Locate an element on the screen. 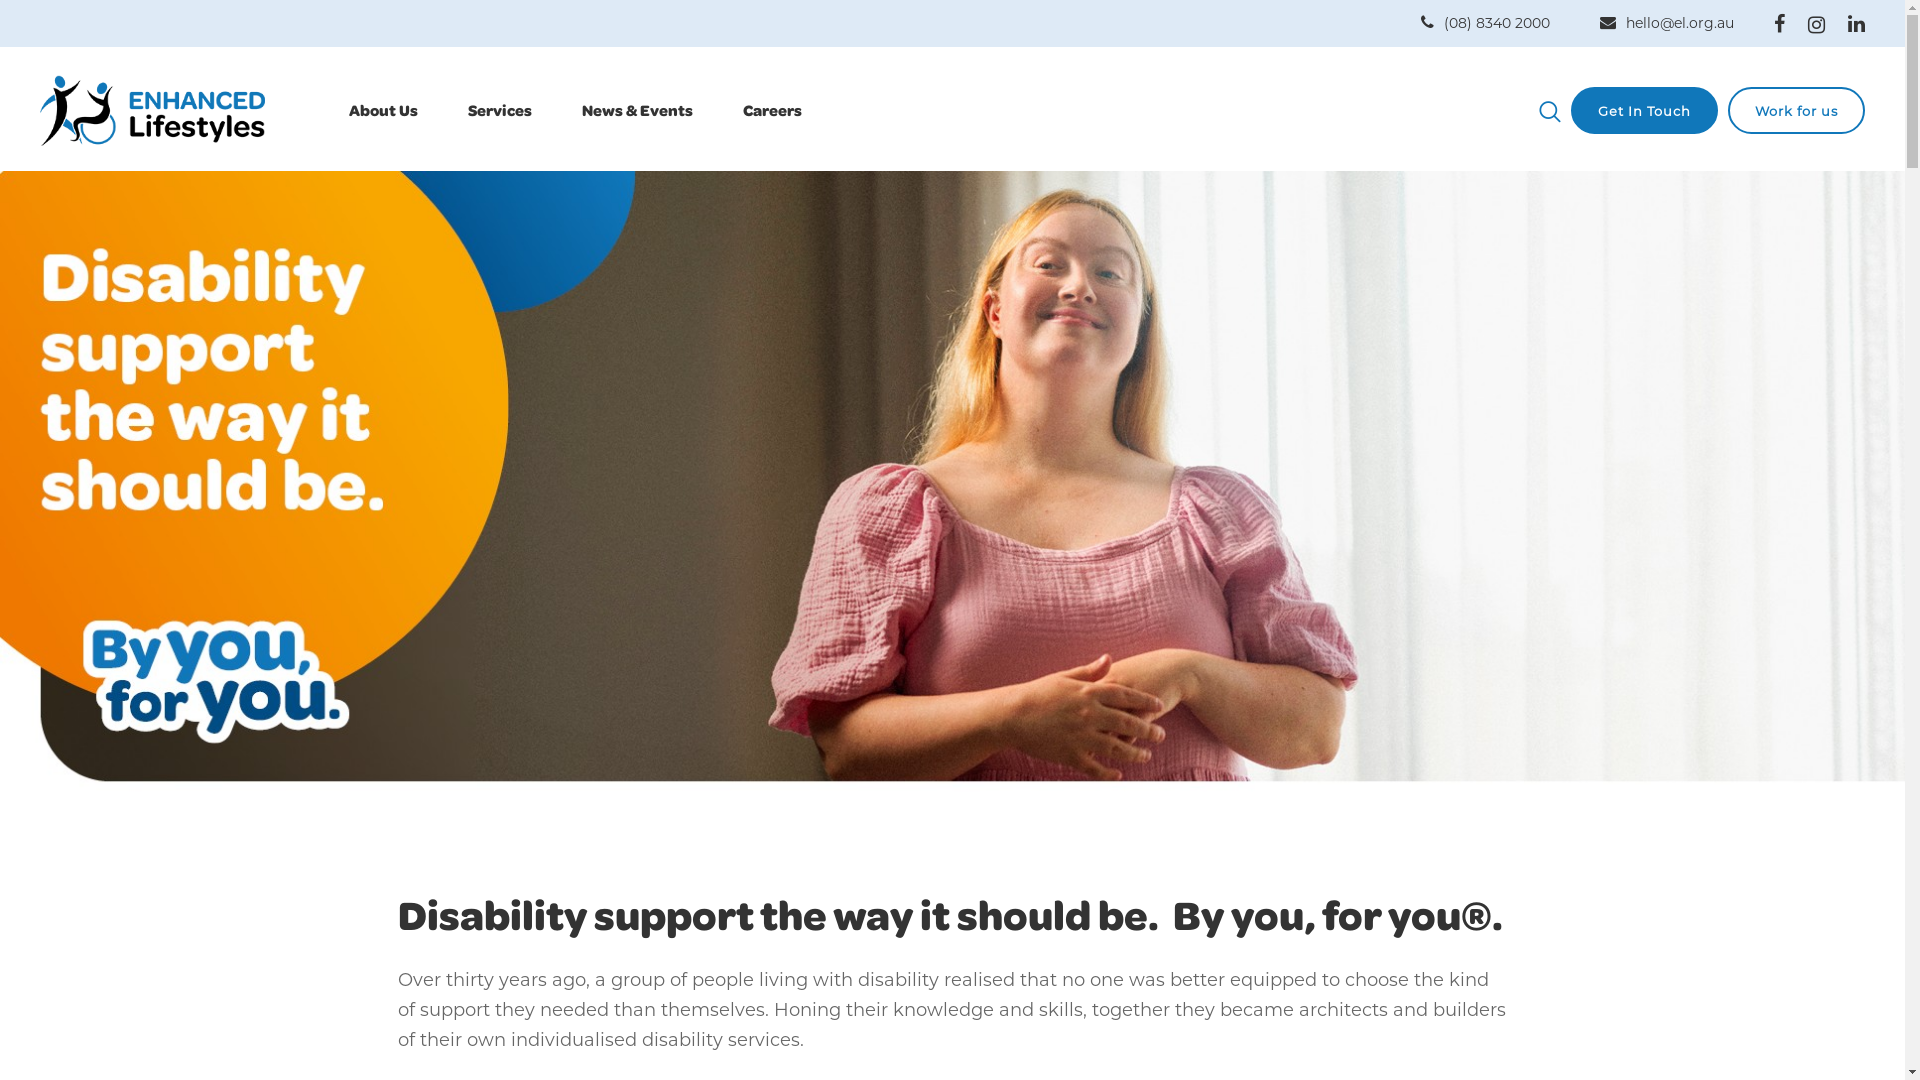  hello@el.org.au is located at coordinates (1680, 23).